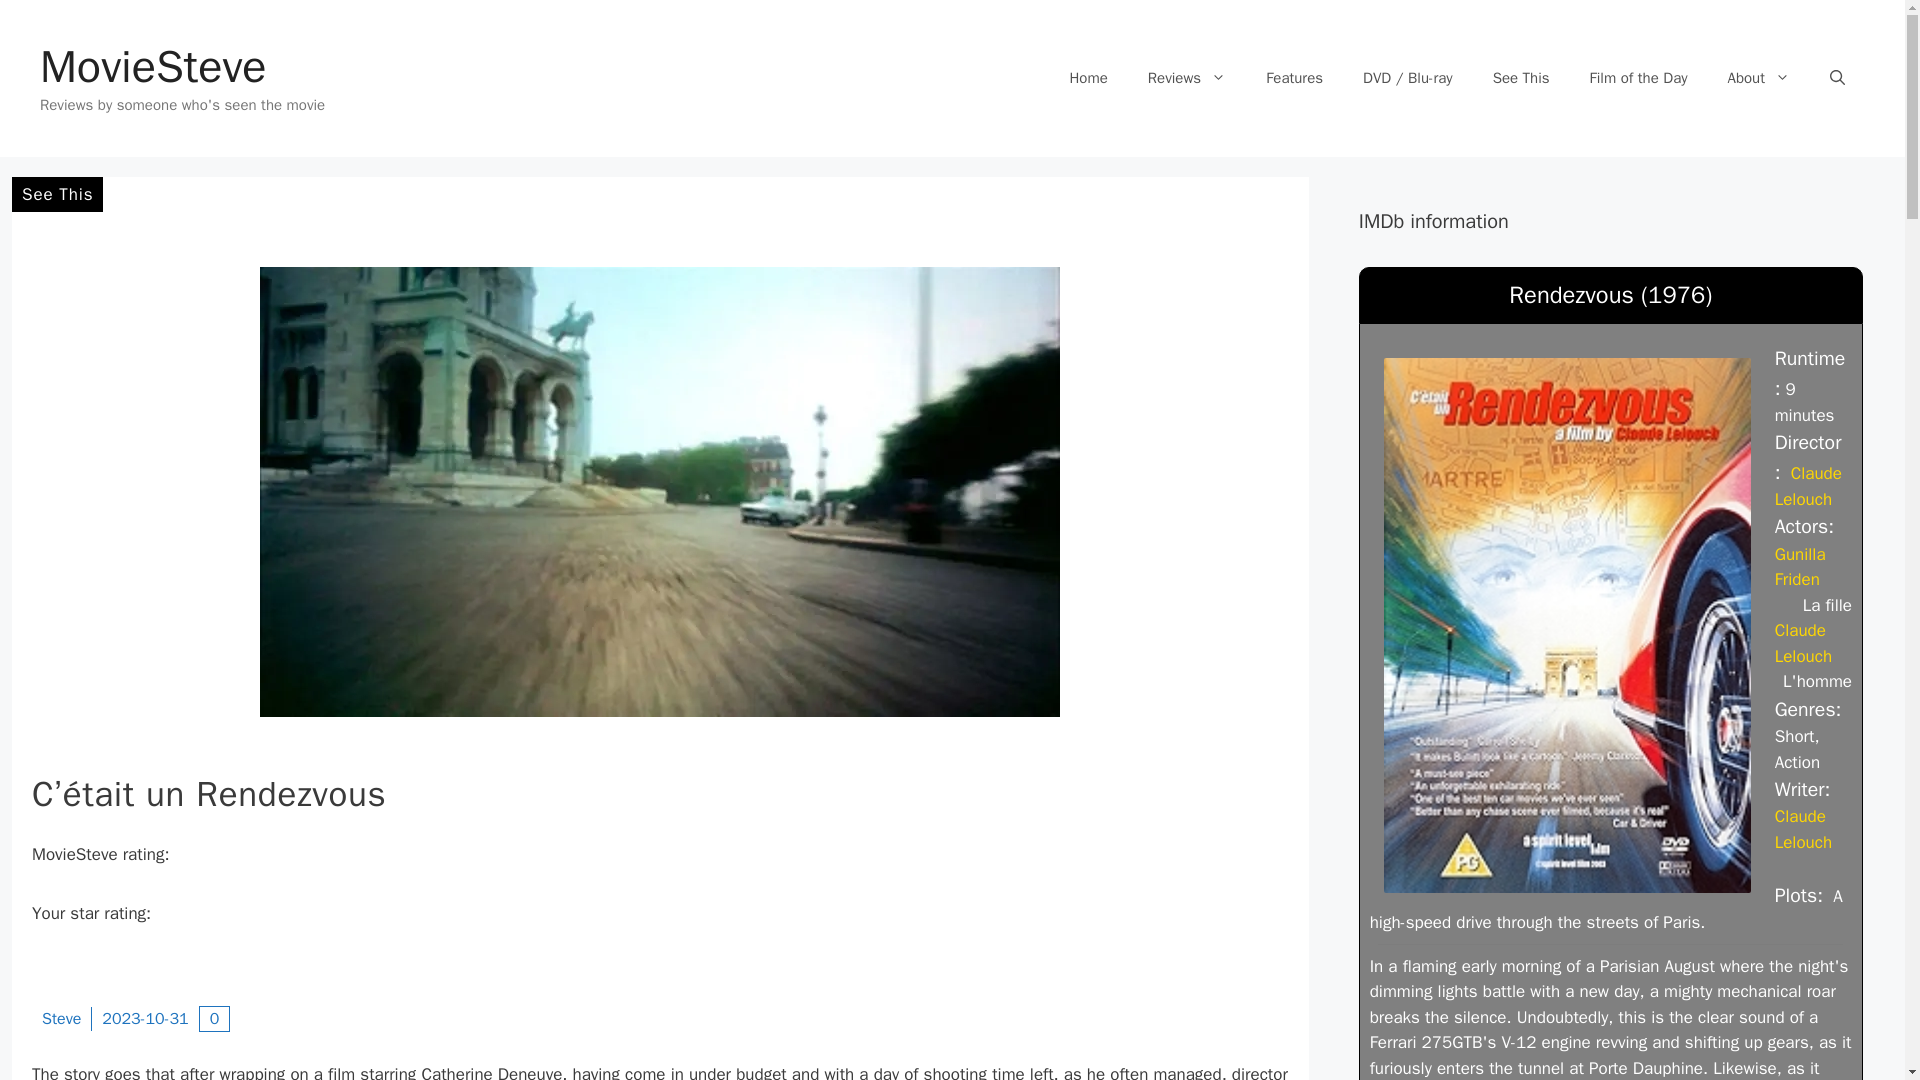 The height and width of the screenshot is (1080, 1920). What do you see at coordinates (1802, 829) in the screenshot?
I see `Claude Lelouch` at bounding box center [1802, 829].